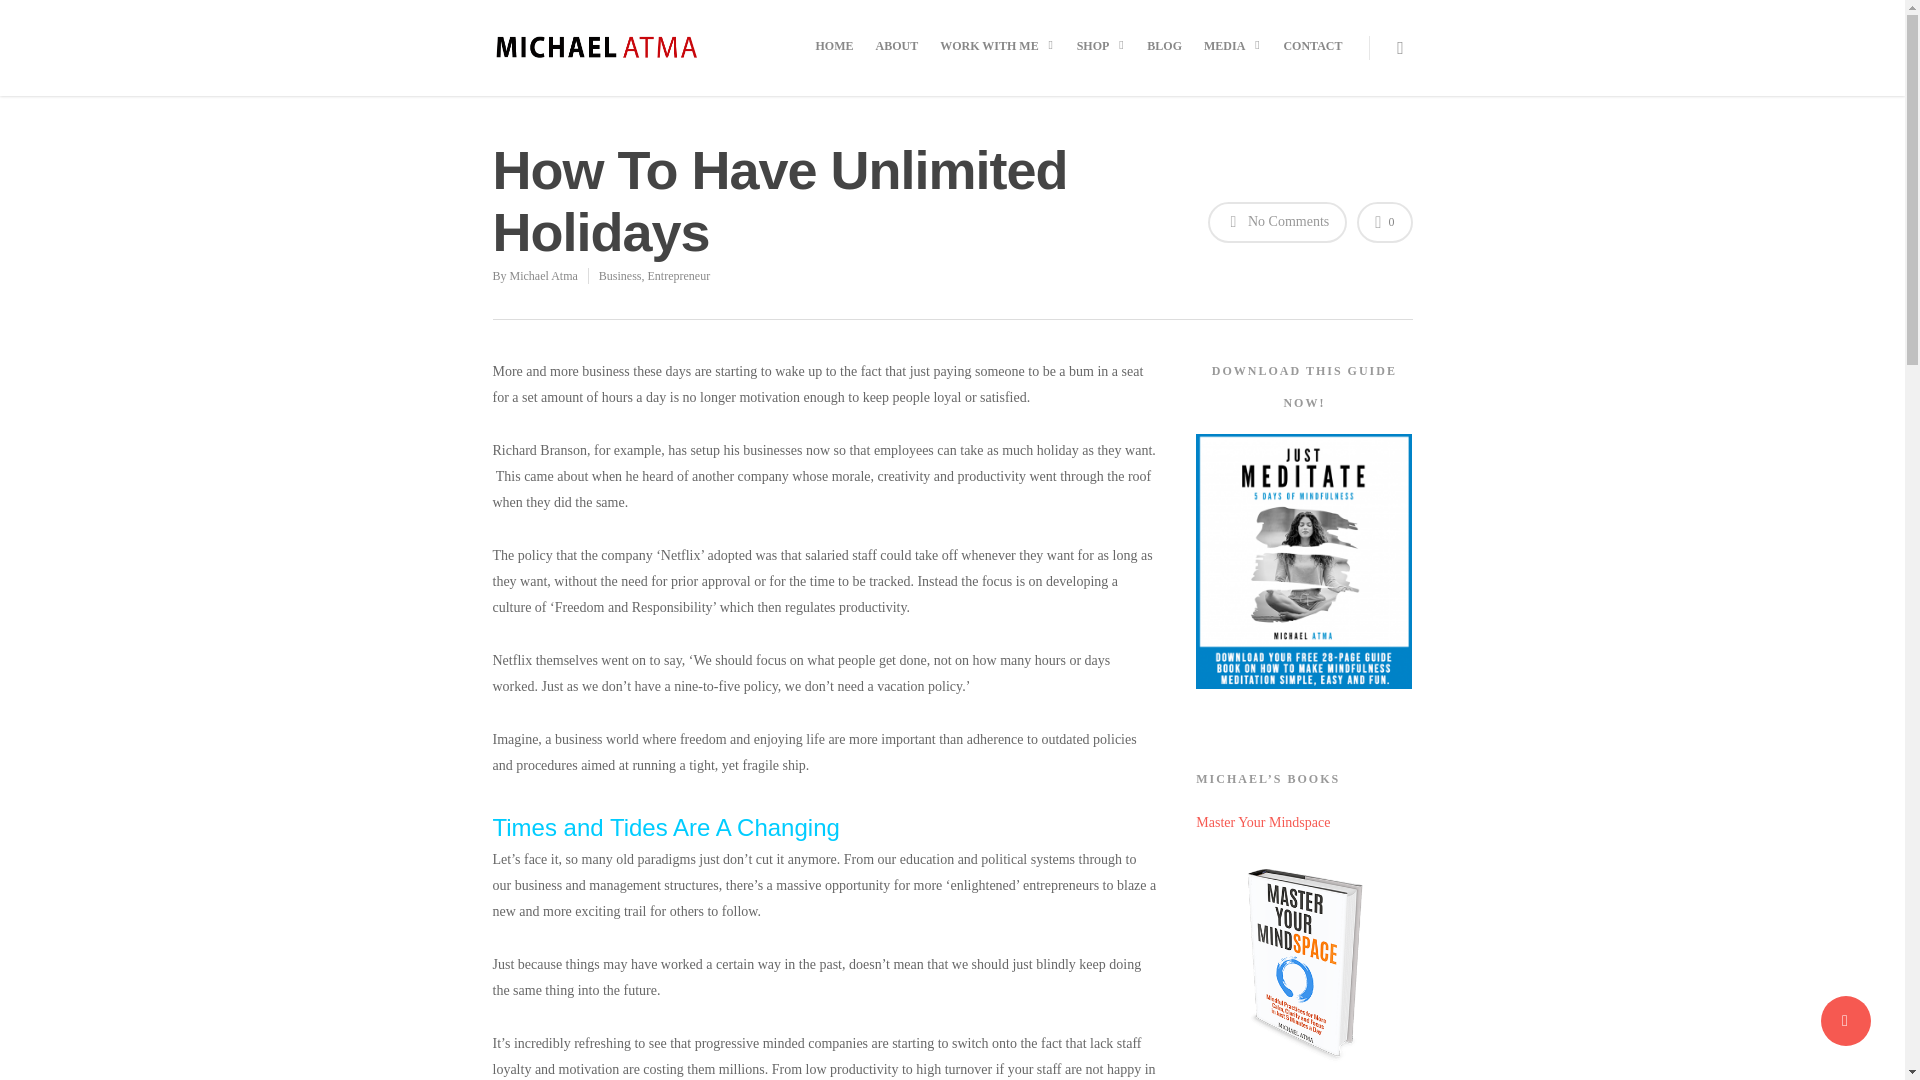 Image resolution: width=1920 pixels, height=1080 pixels. Describe the element at coordinates (835, 60) in the screenshot. I see `HOME` at that location.